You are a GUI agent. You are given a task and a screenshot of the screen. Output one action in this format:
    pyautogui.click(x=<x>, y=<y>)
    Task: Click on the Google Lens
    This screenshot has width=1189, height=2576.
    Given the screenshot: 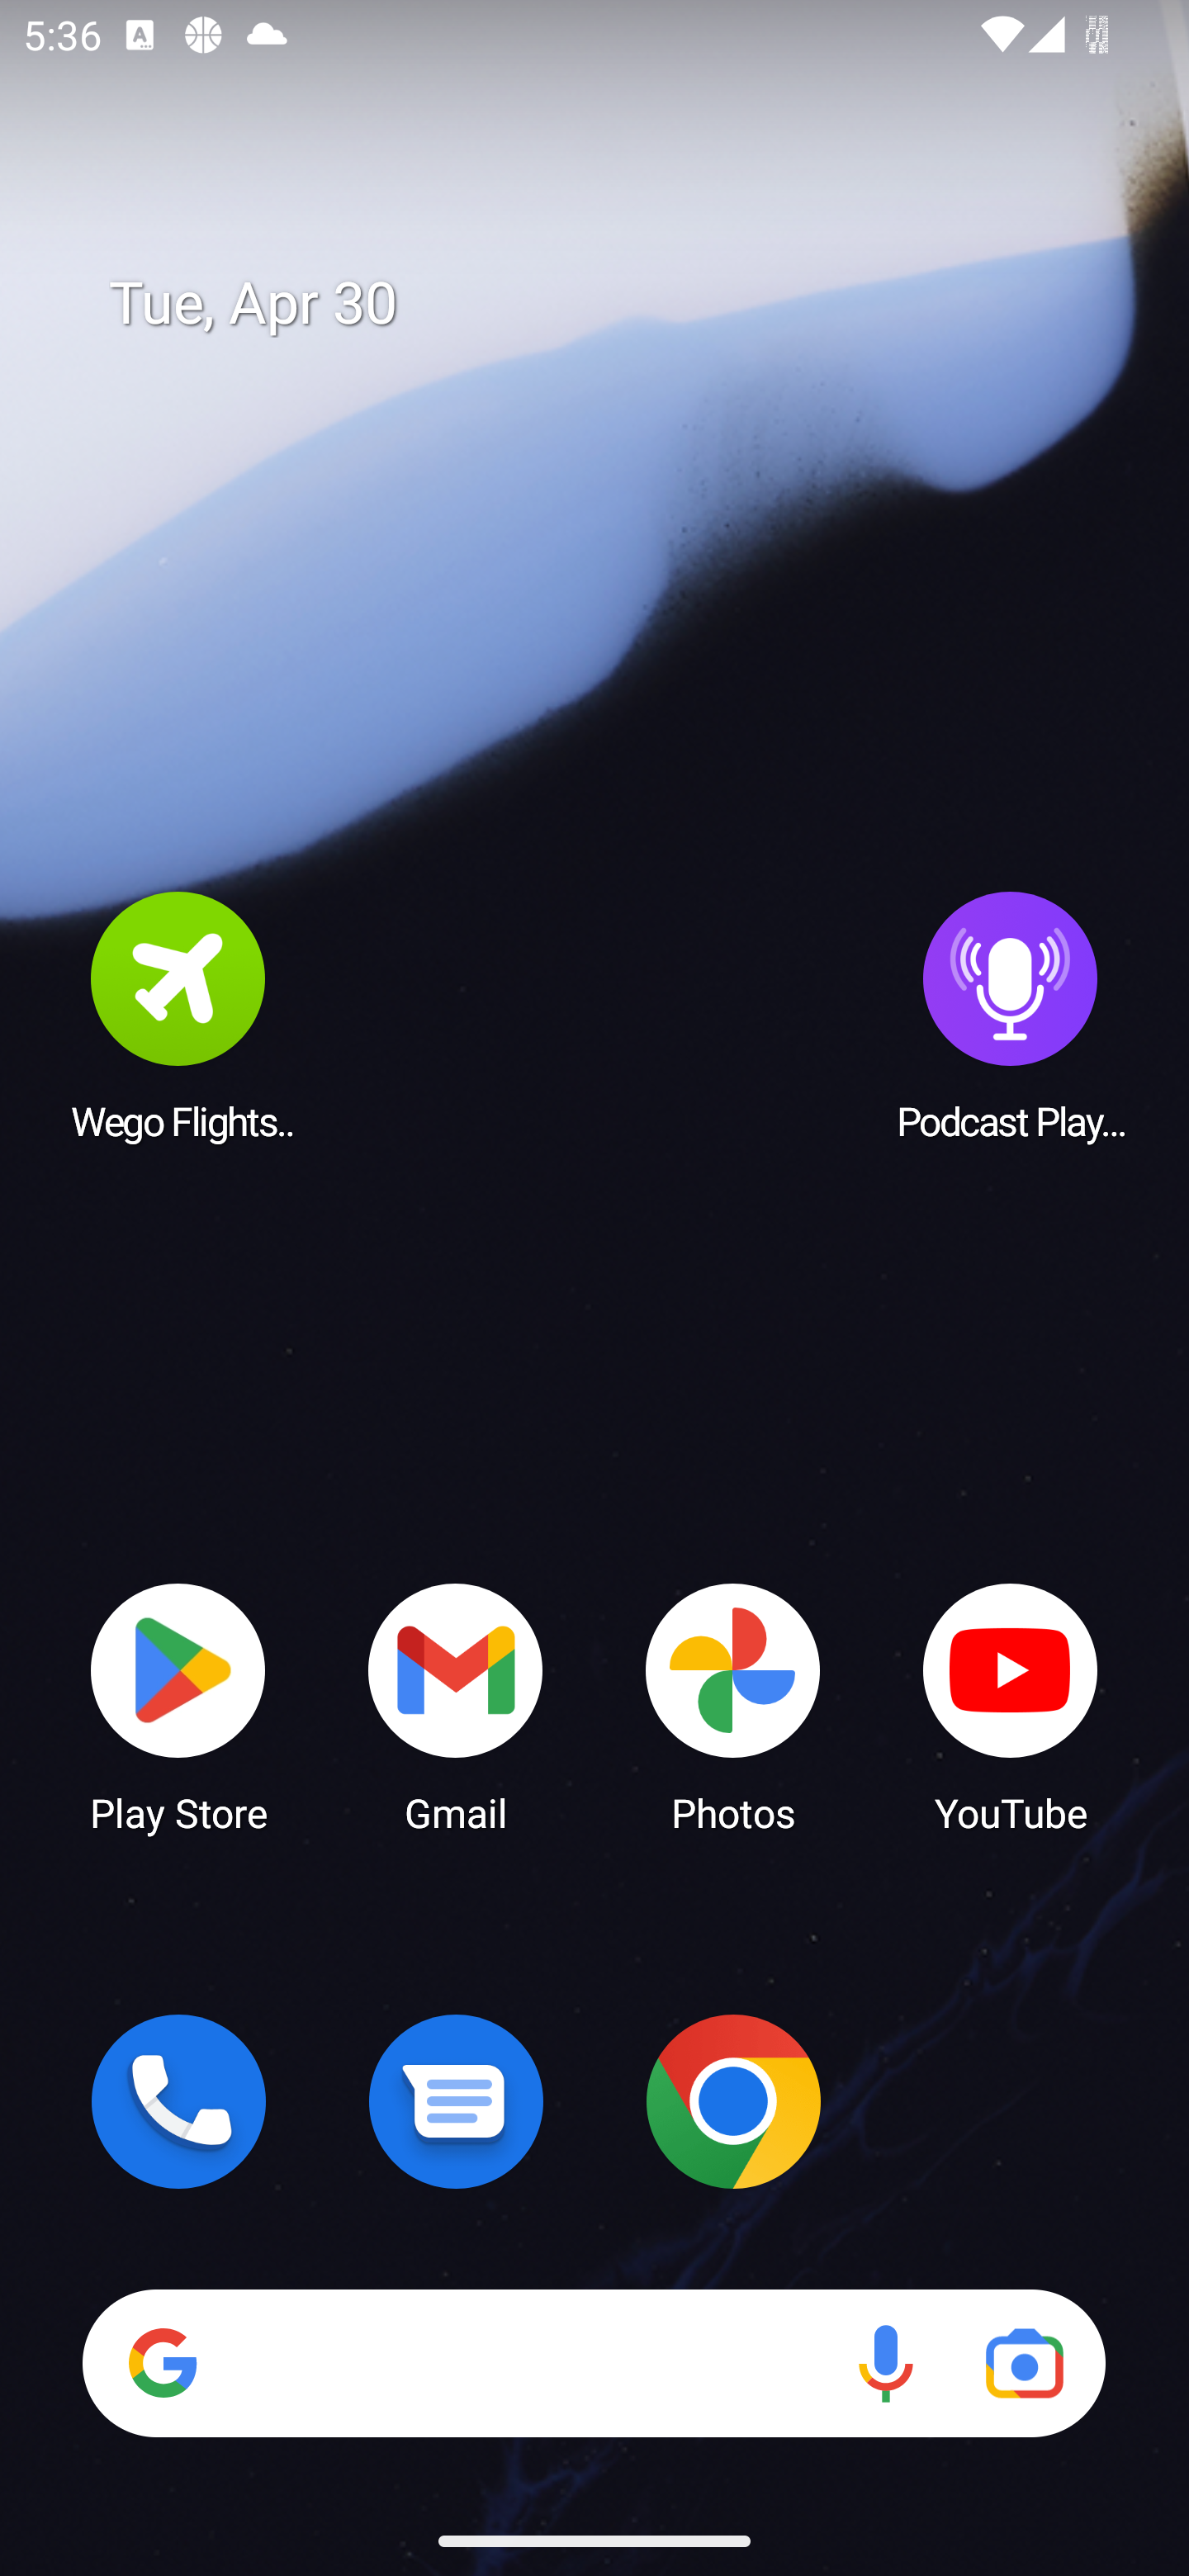 What is the action you would take?
    pyautogui.click(x=1024, y=2363)
    